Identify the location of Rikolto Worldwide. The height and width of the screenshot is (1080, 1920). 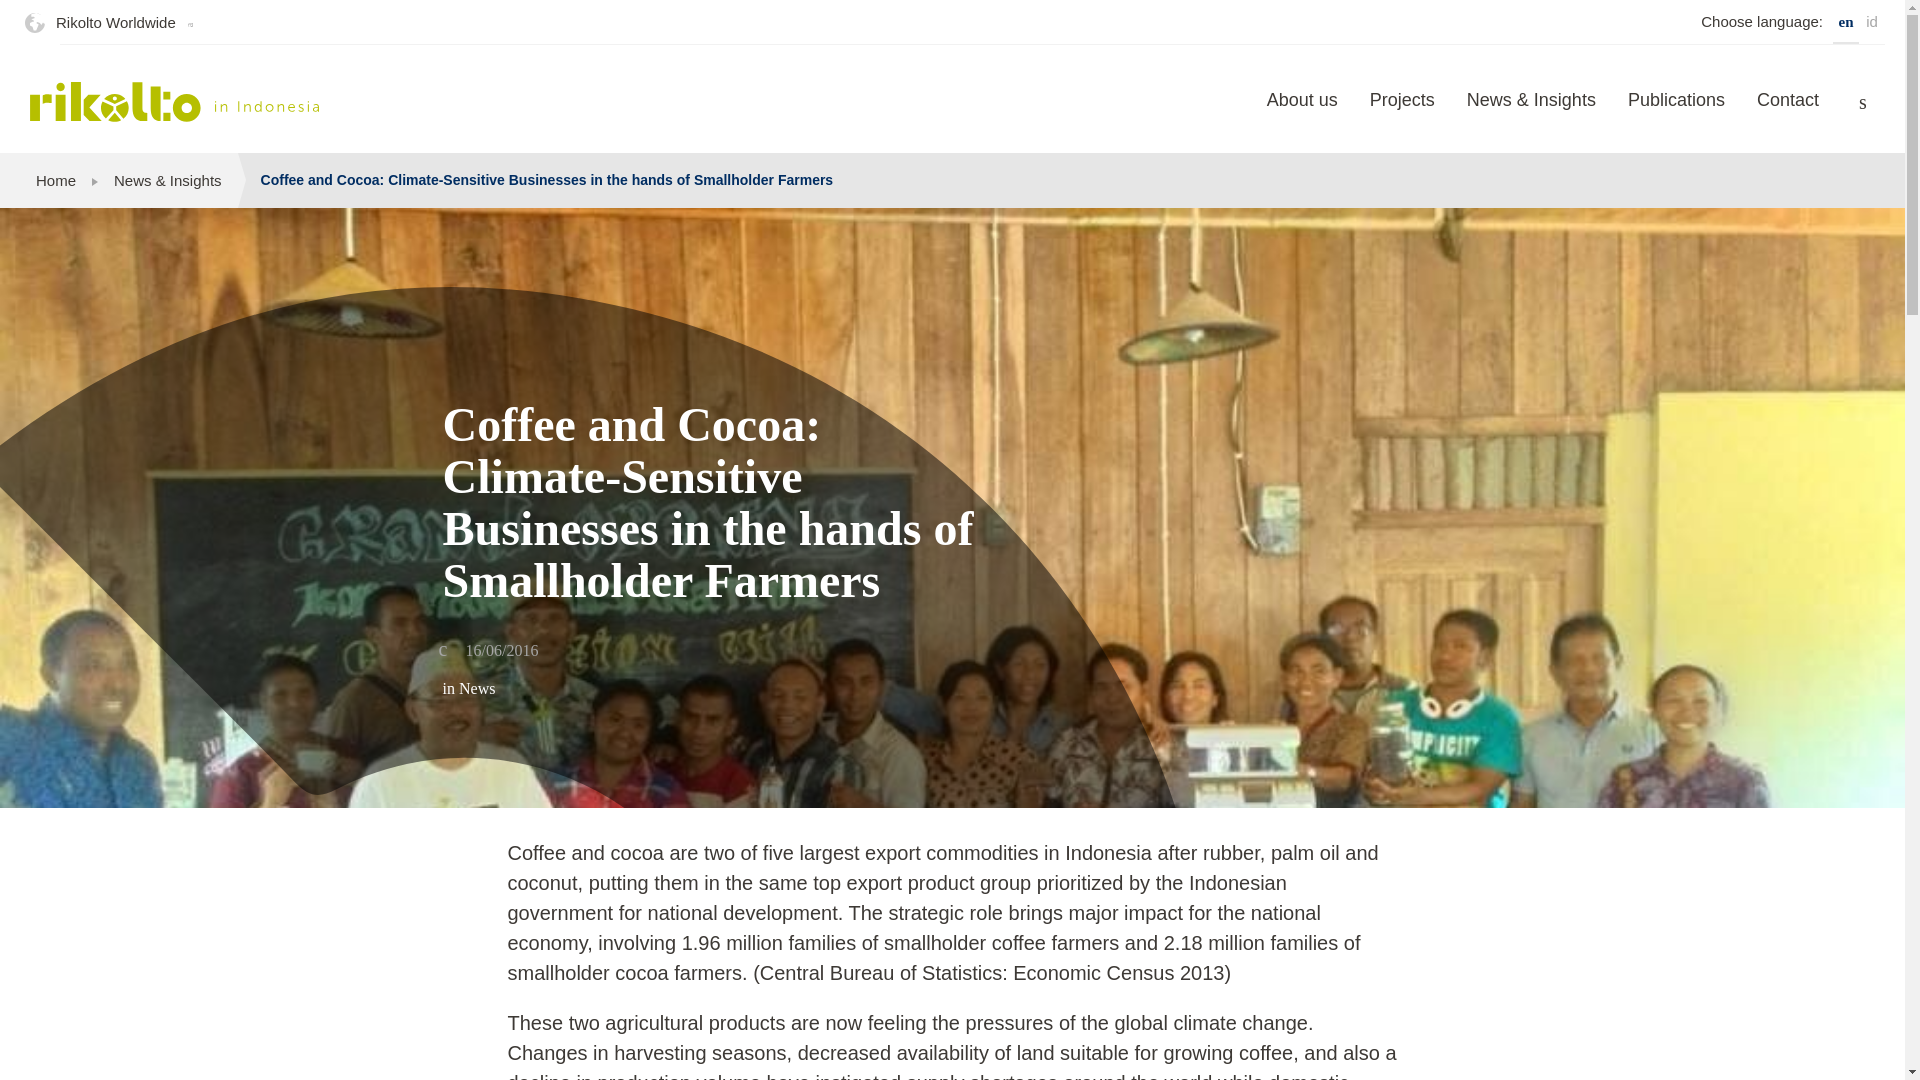
(115, 23).